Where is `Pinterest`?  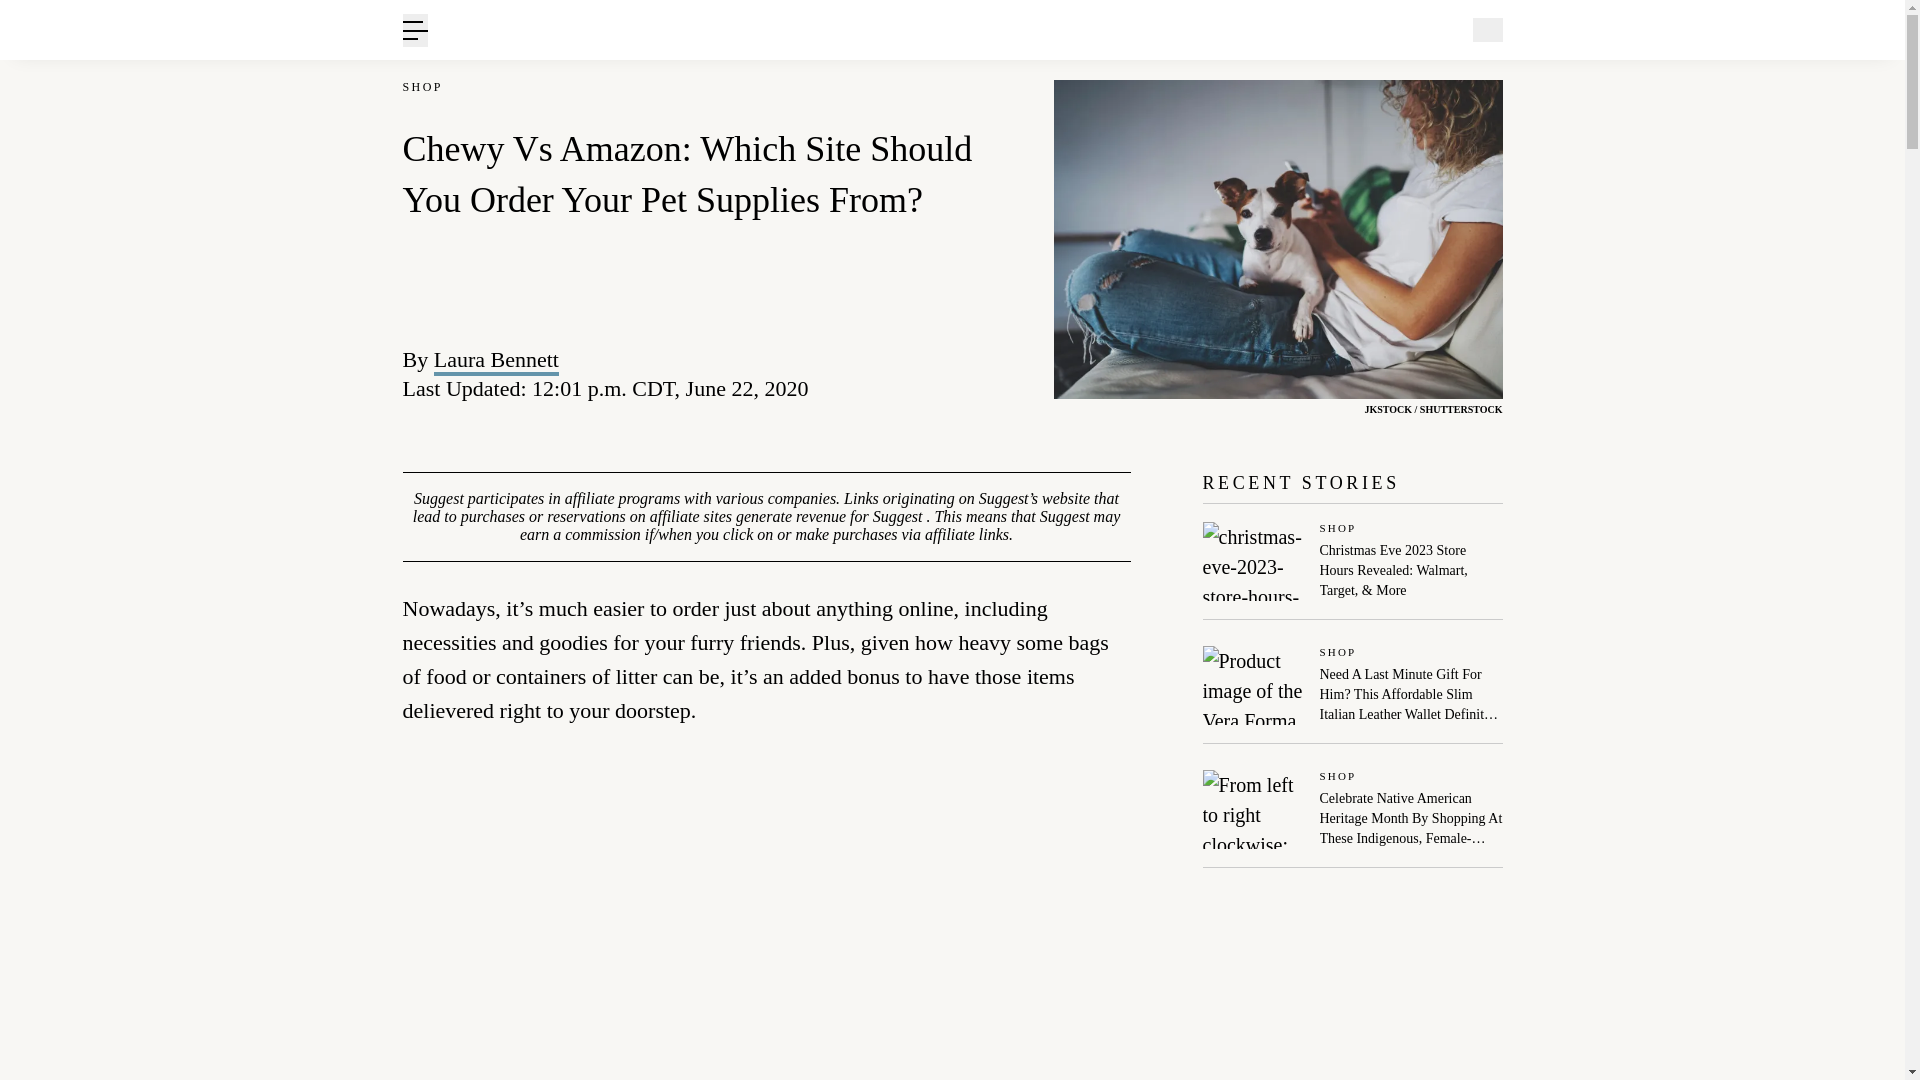 Pinterest is located at coordinates (940, 373).